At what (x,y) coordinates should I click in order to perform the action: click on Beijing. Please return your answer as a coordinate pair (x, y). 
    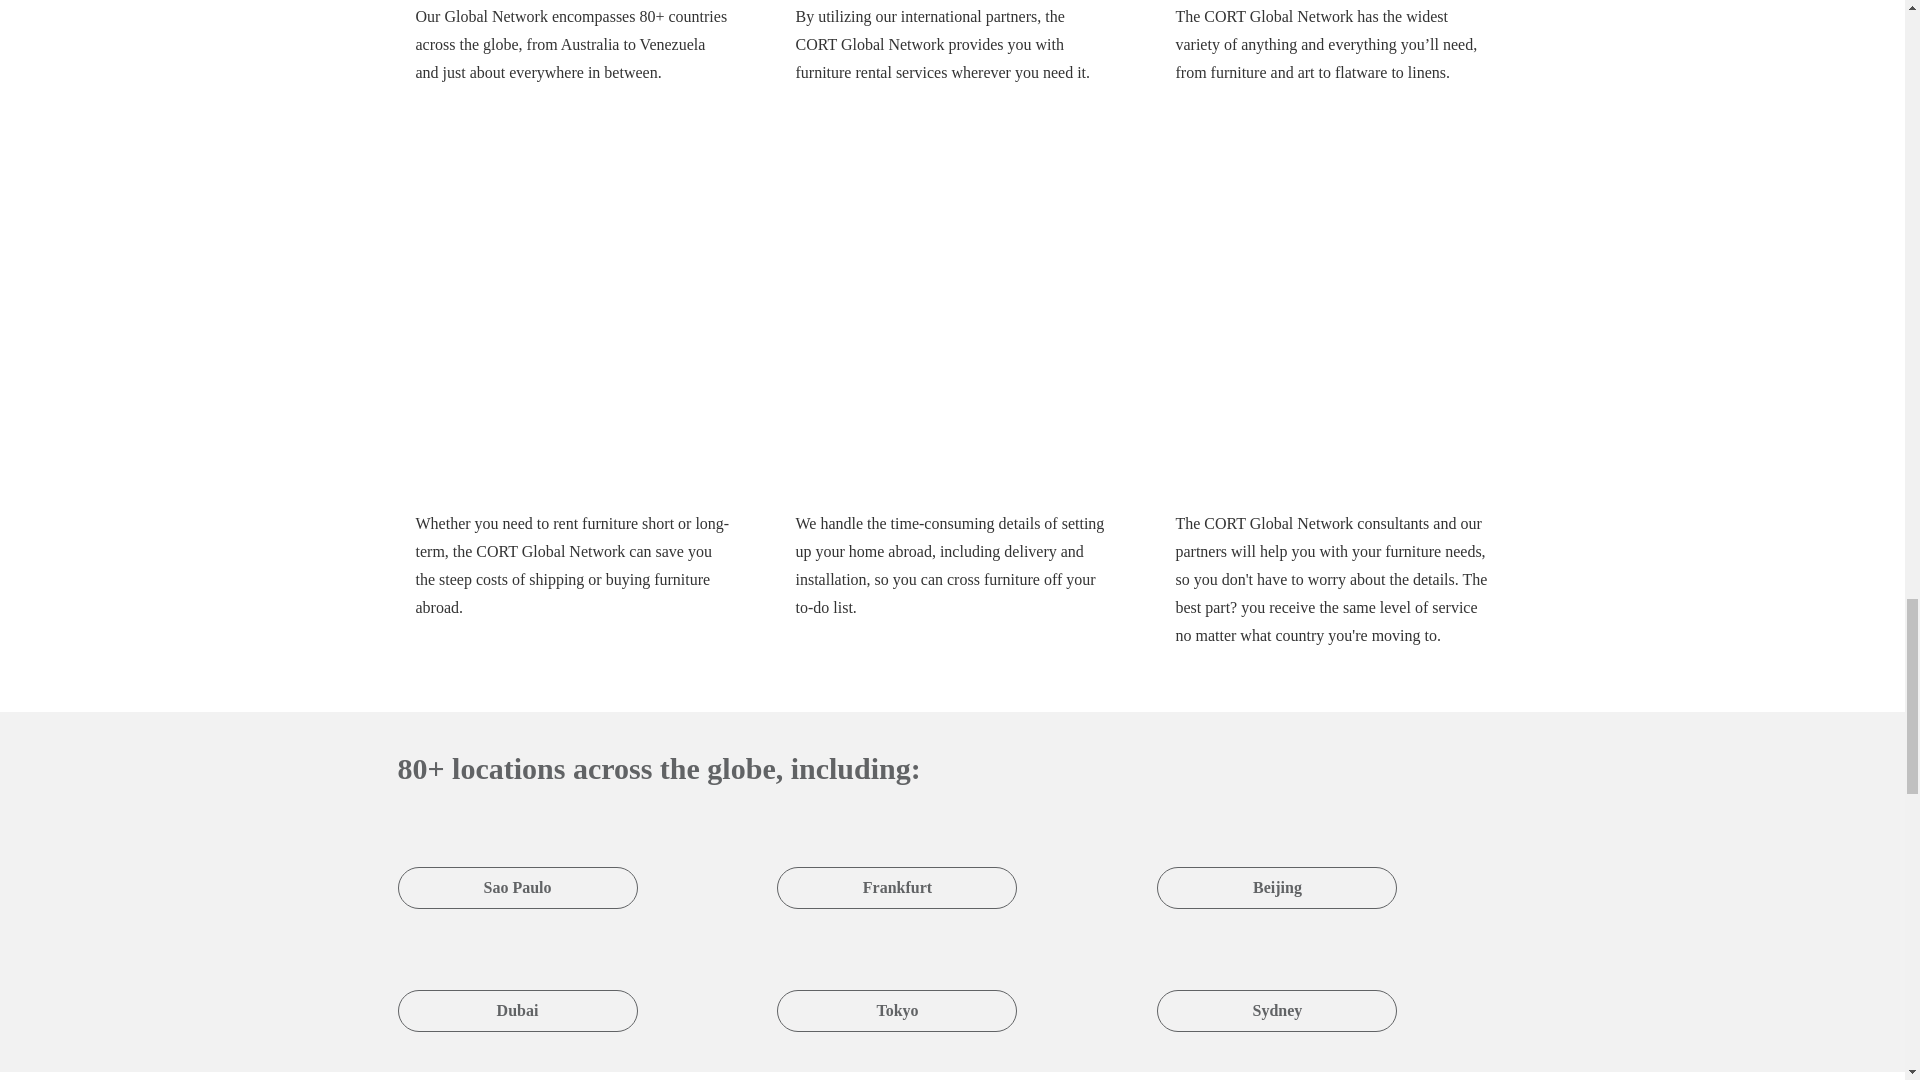
    Looking at the image, I should click on (1277, 862).